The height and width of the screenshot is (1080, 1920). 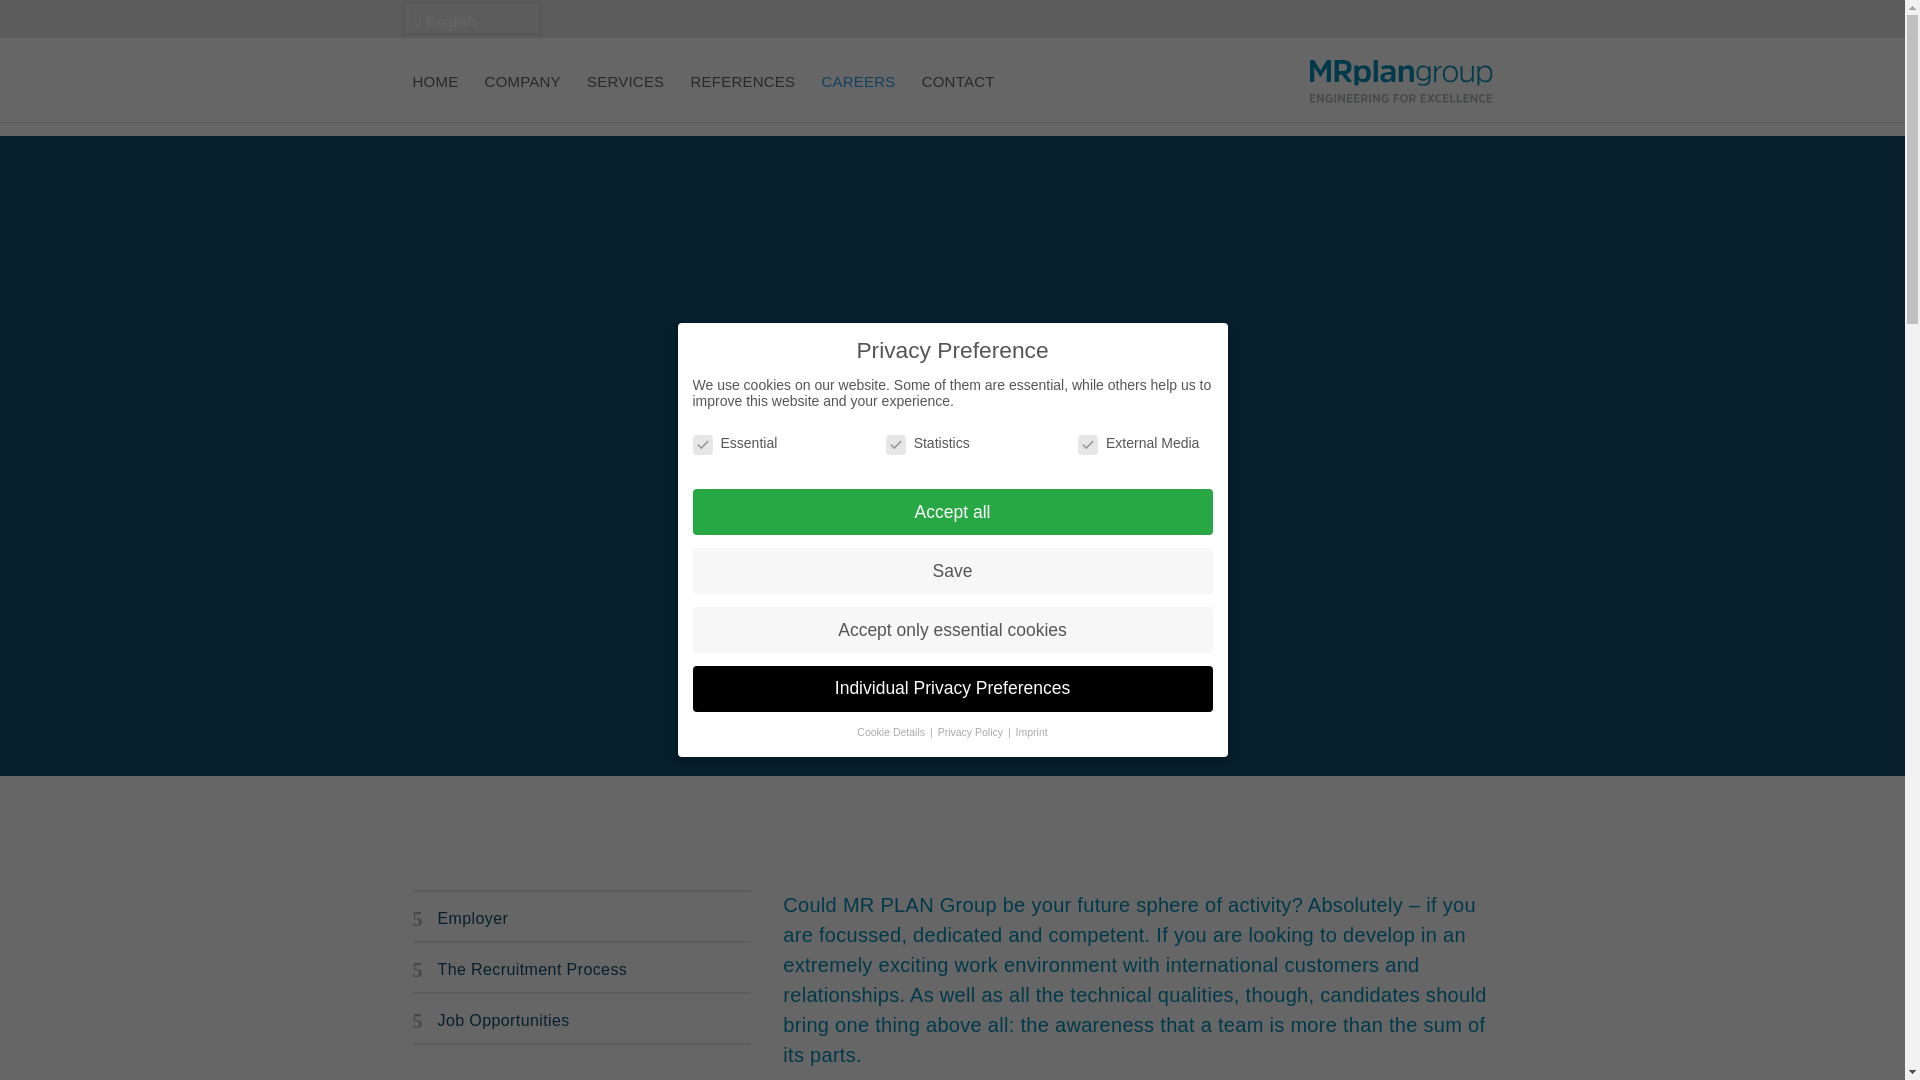 What do you see at coordinates (581, 1021) in the screenshot?
I see `Job Opportunities` at bounding box center [581, 1021].